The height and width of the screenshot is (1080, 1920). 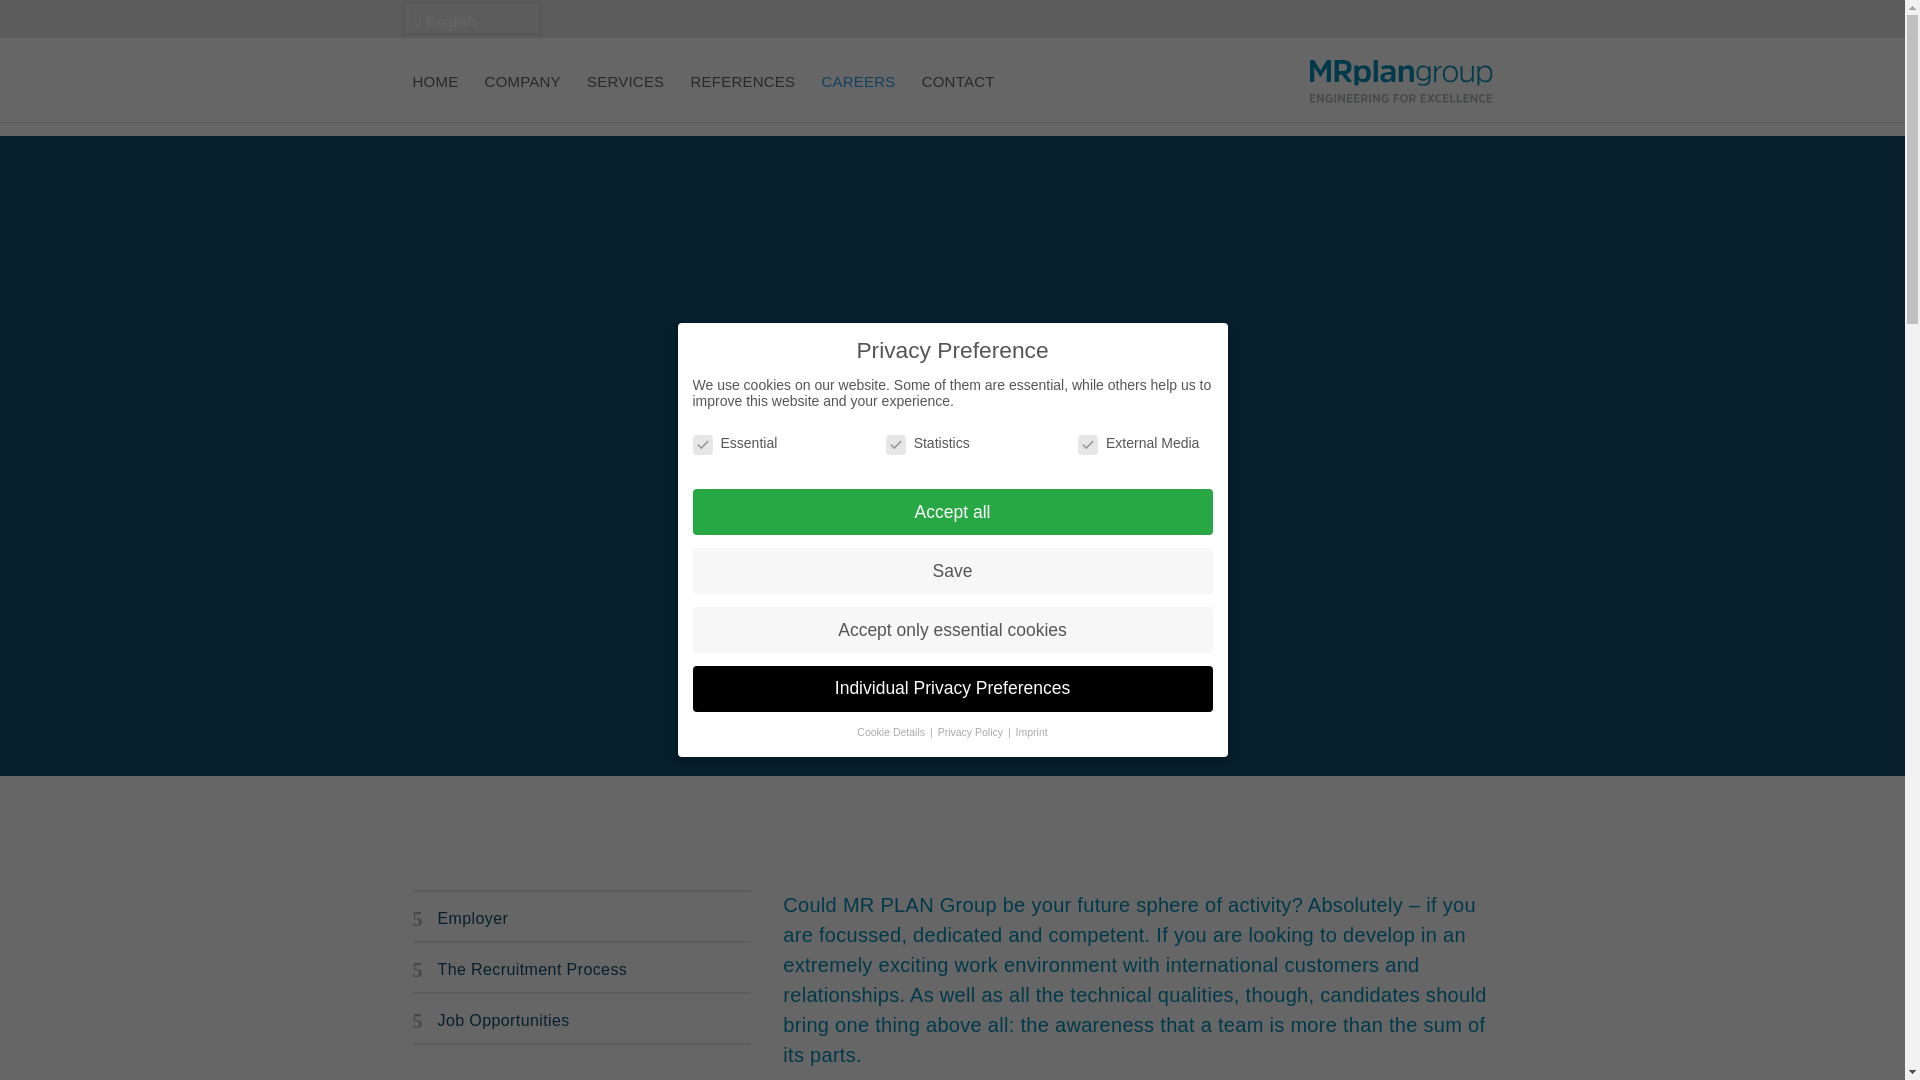 What do you see at coordinates (581, 1021) in the screenshot?
I see `Job Opportunities` at bounding box center [581, 1021].